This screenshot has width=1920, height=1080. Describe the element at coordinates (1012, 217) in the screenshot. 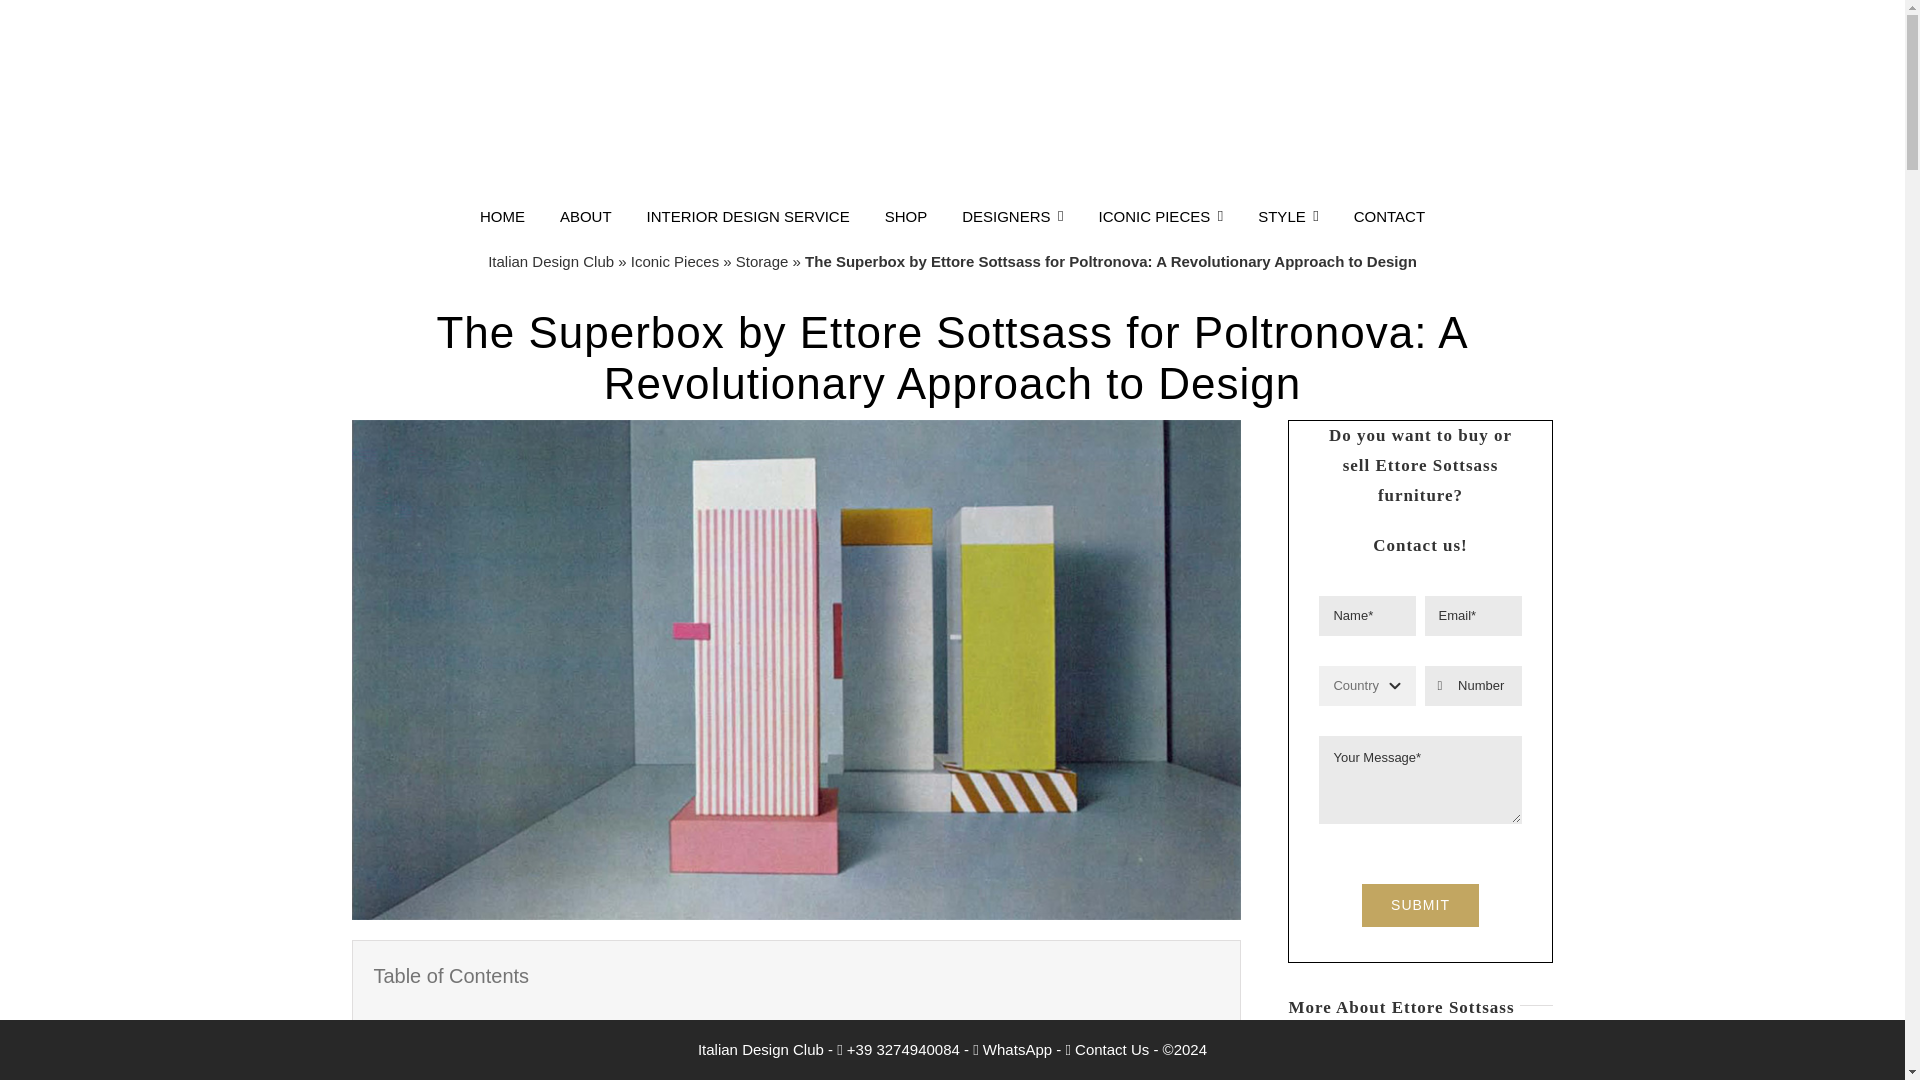

I see `DESIGNERS` at that location.